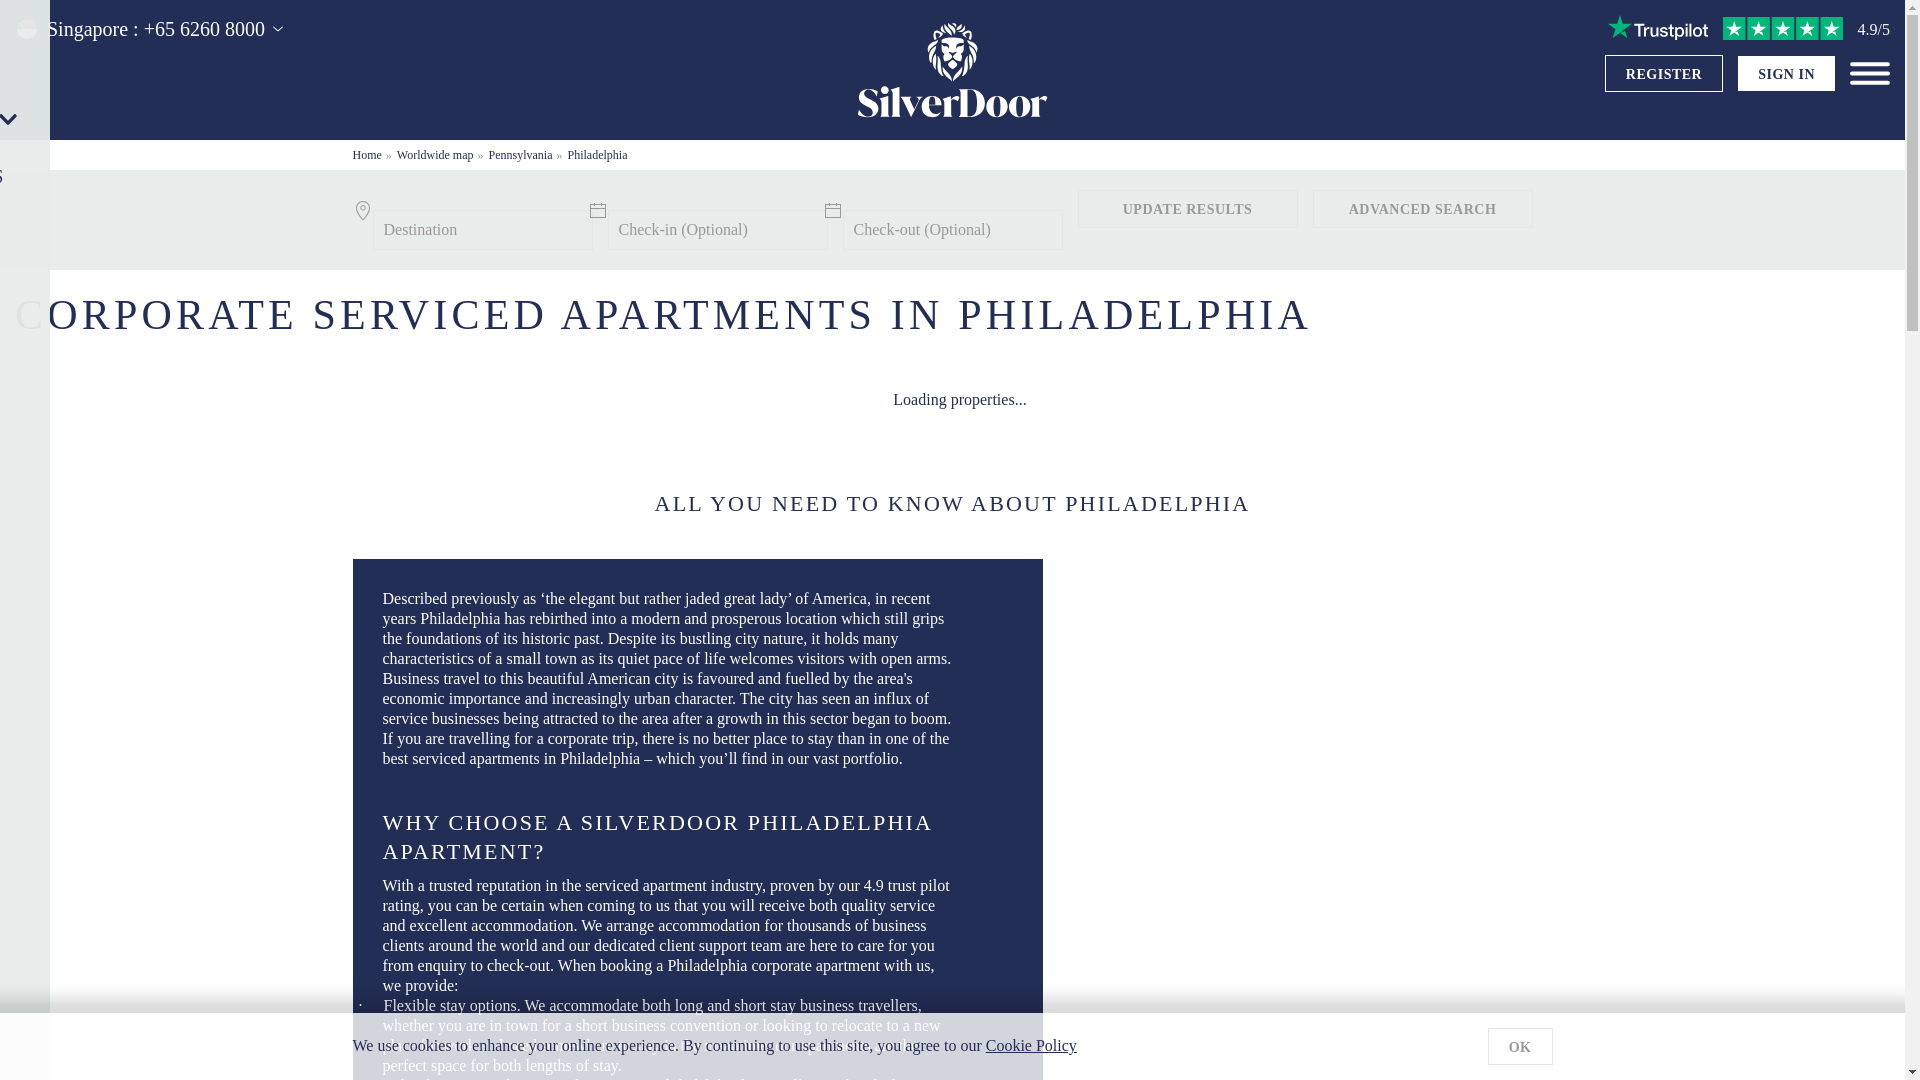  I want to click on ADVANCED SEARCH, so click(1422, 208).